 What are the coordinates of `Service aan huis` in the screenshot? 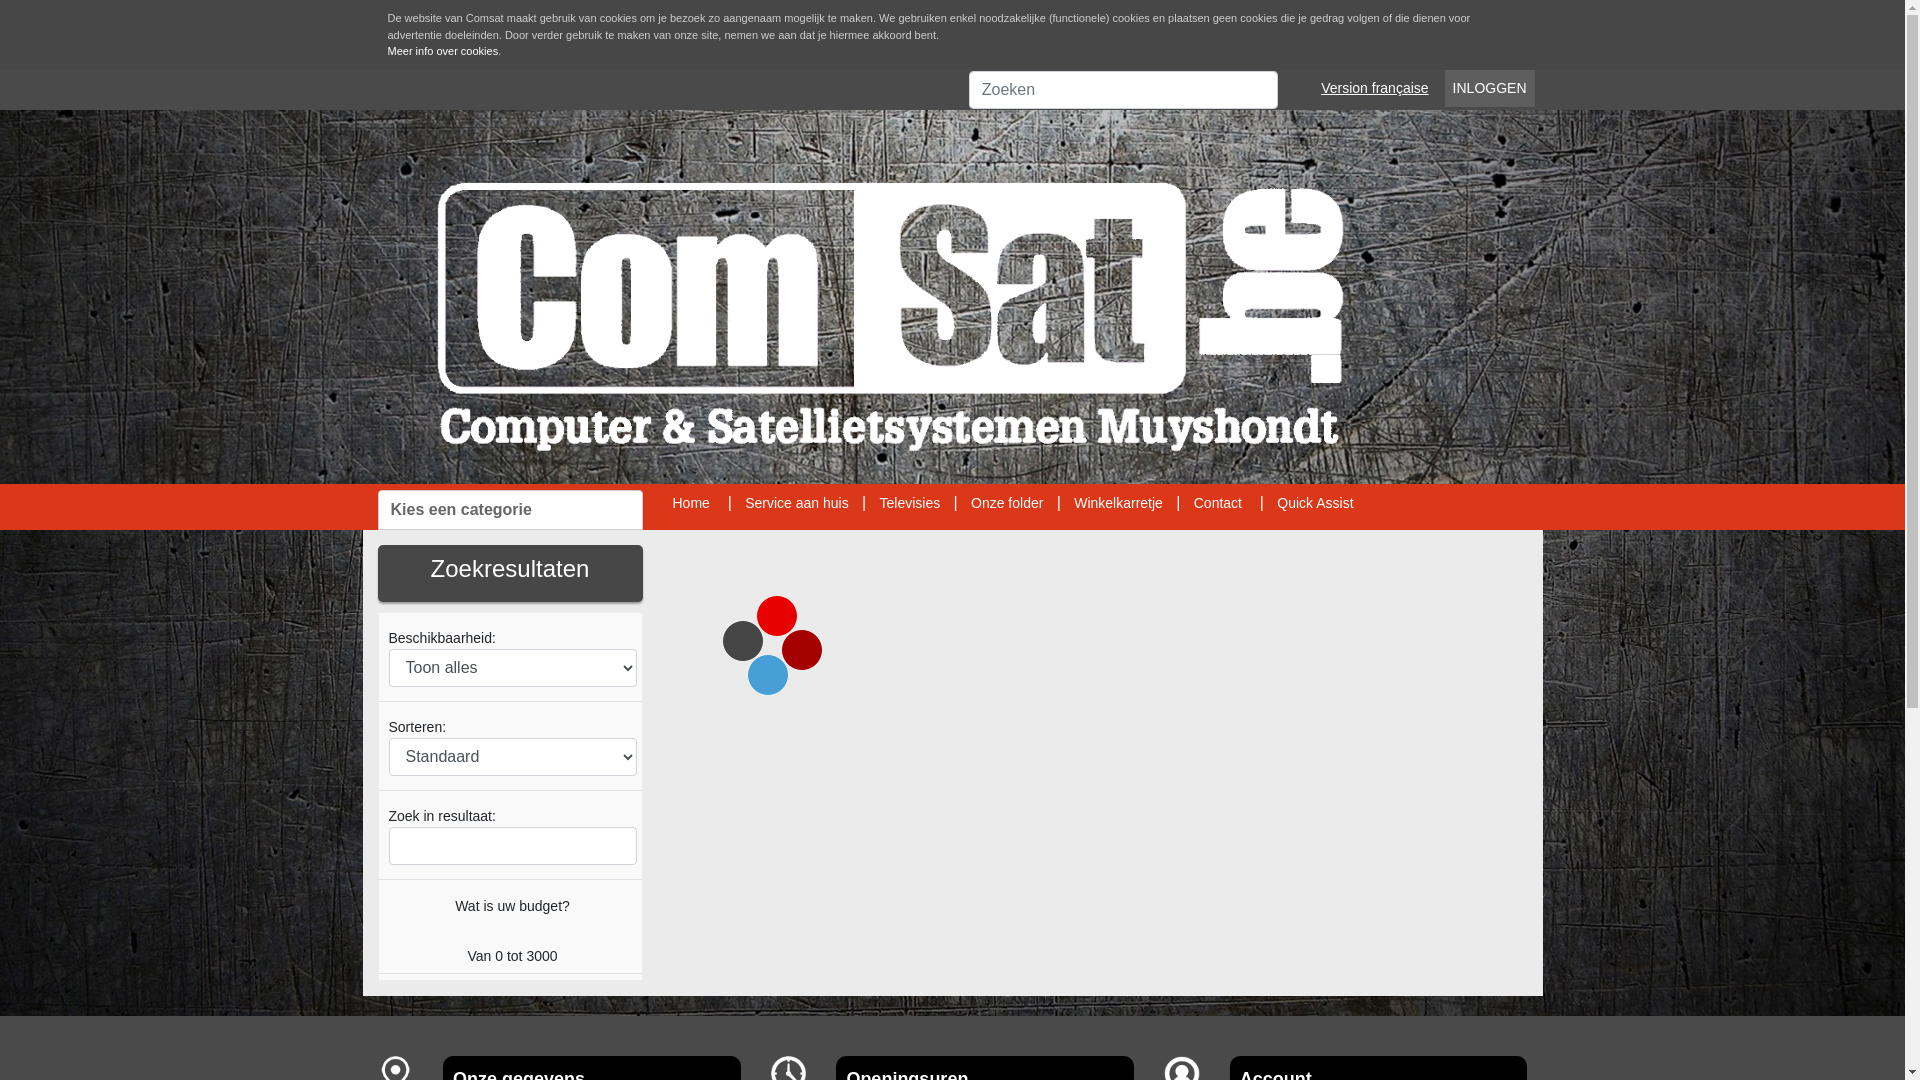 It's located at (797, 503).